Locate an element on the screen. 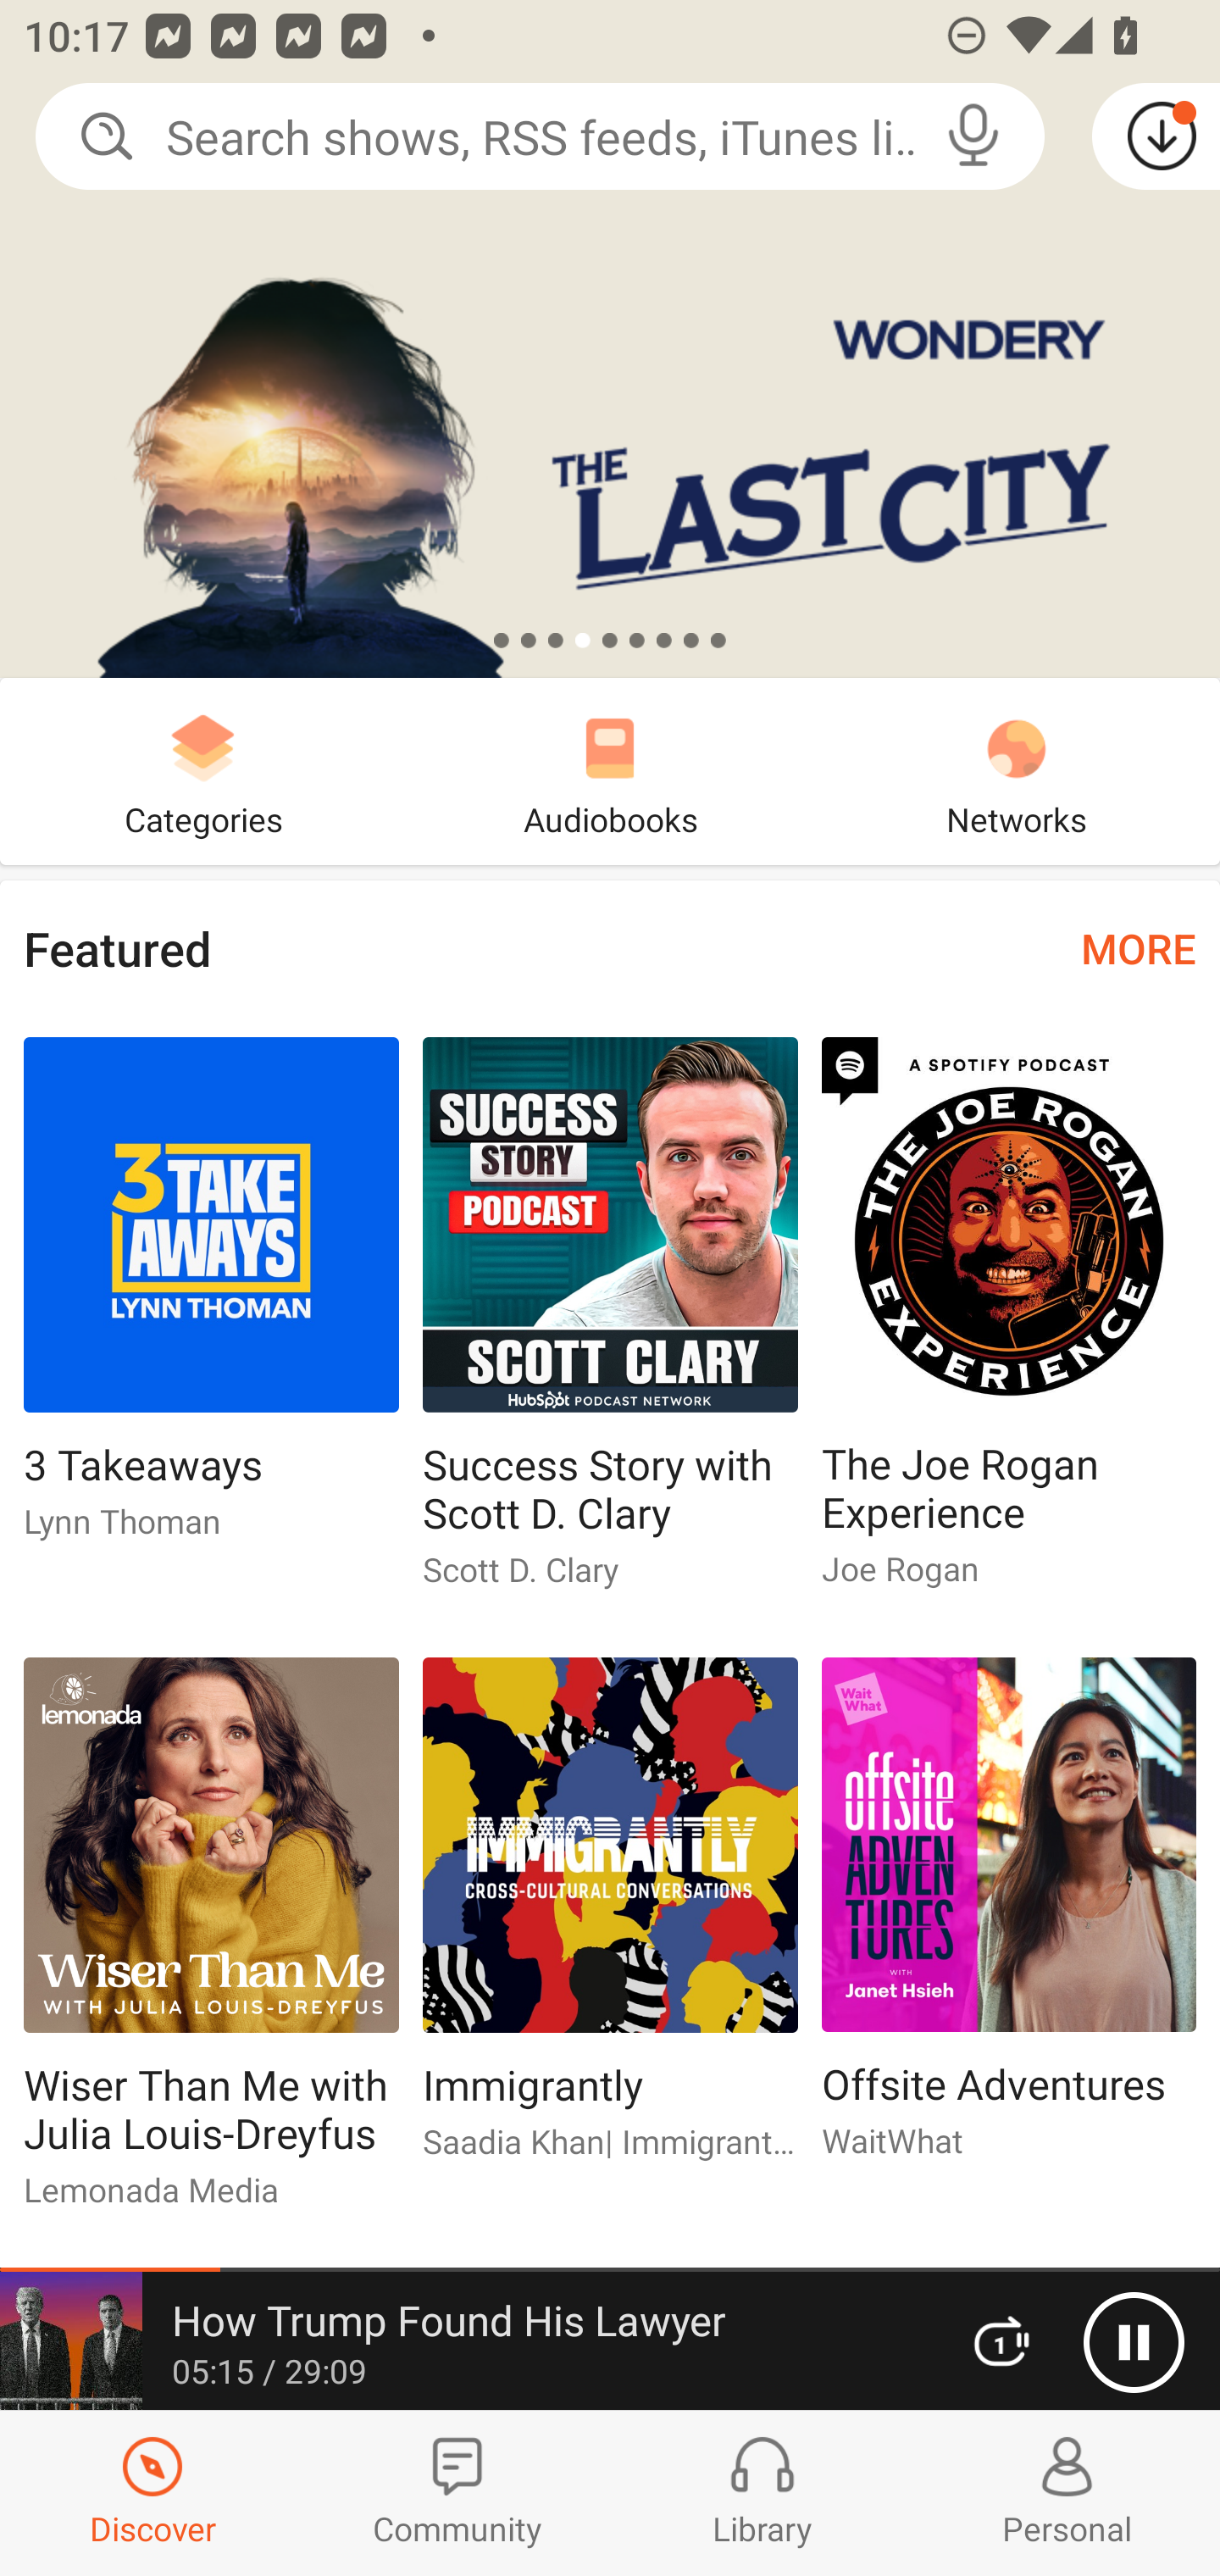 The height and width of the screenshot is (2576, 1220). 3 Takeaways 3 Takeaways Lynn Thoman is located at coordinates (210, 1302).